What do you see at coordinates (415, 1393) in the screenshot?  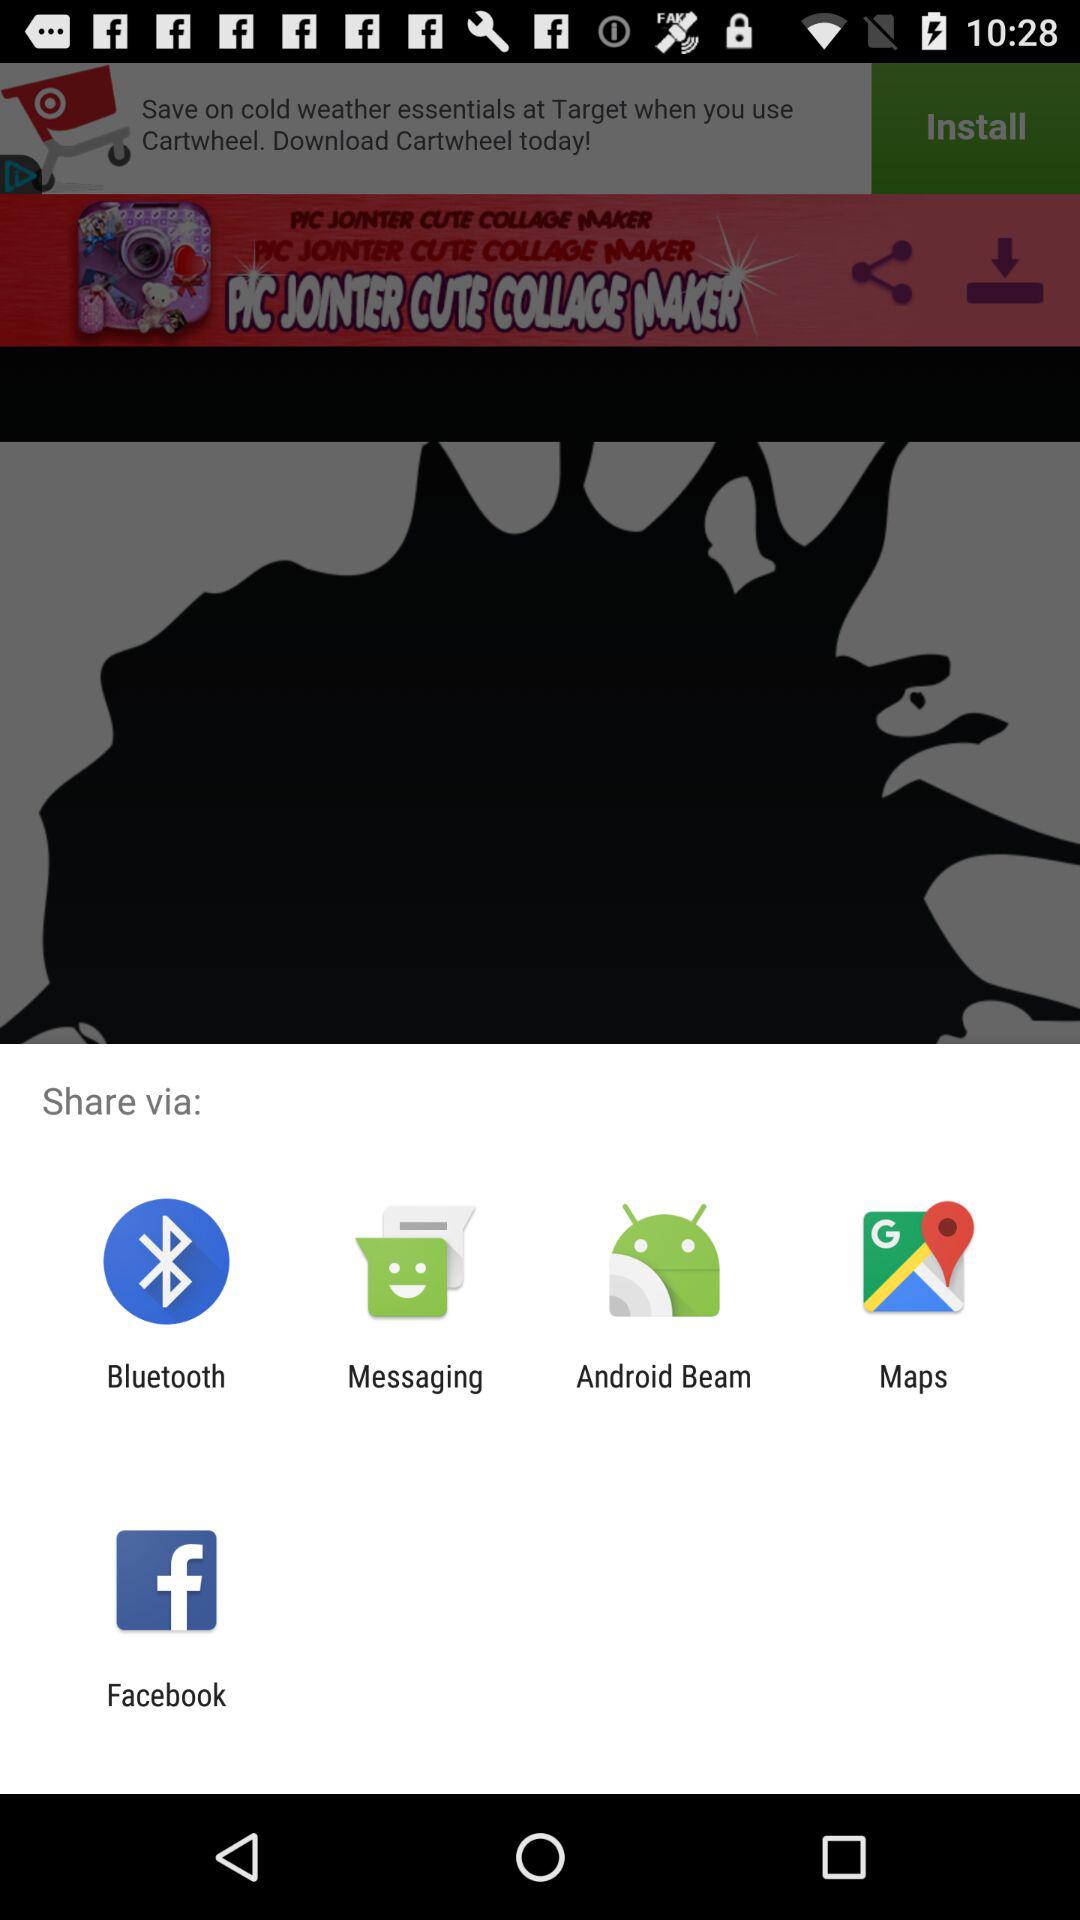 I see `launch the messaging icon` at bounding box center [415, 1393].